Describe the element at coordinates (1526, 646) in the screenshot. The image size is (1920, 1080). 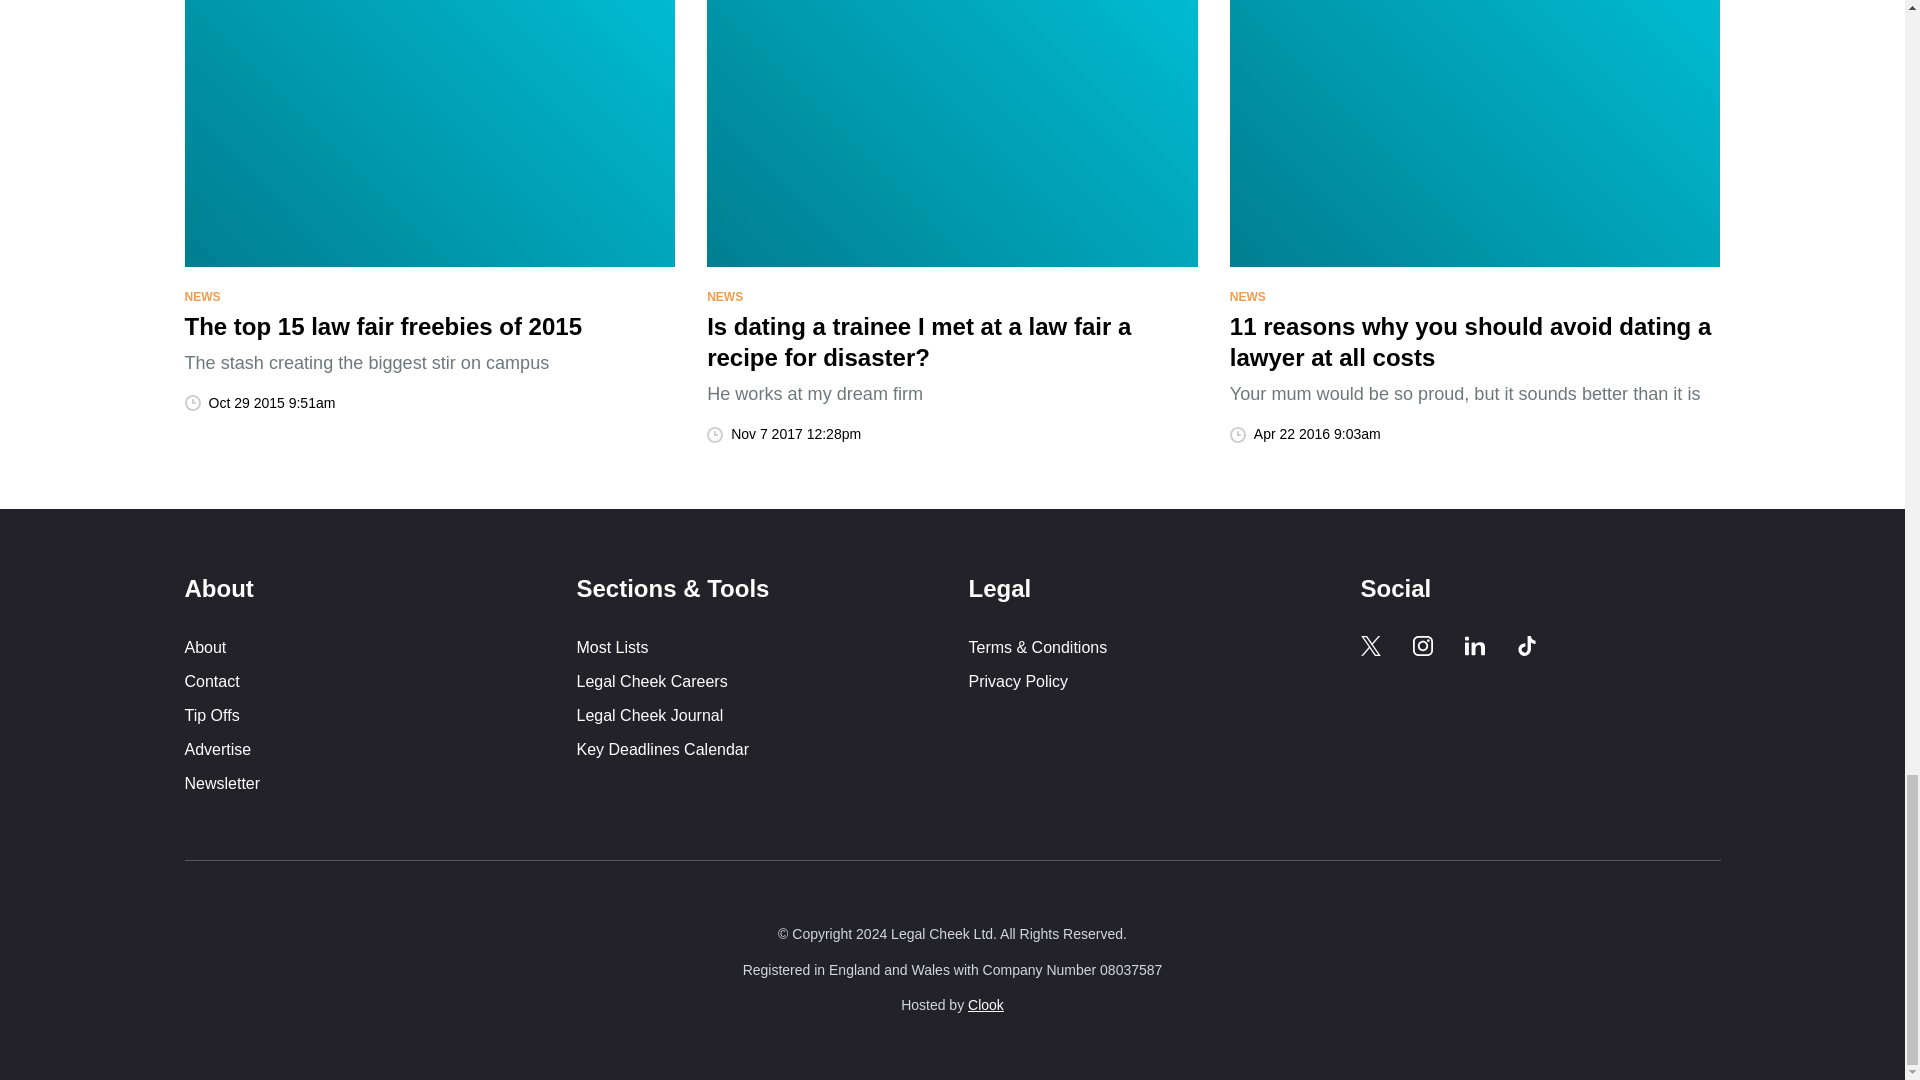
I see `Legal Cheek Tik Tok` at that location.